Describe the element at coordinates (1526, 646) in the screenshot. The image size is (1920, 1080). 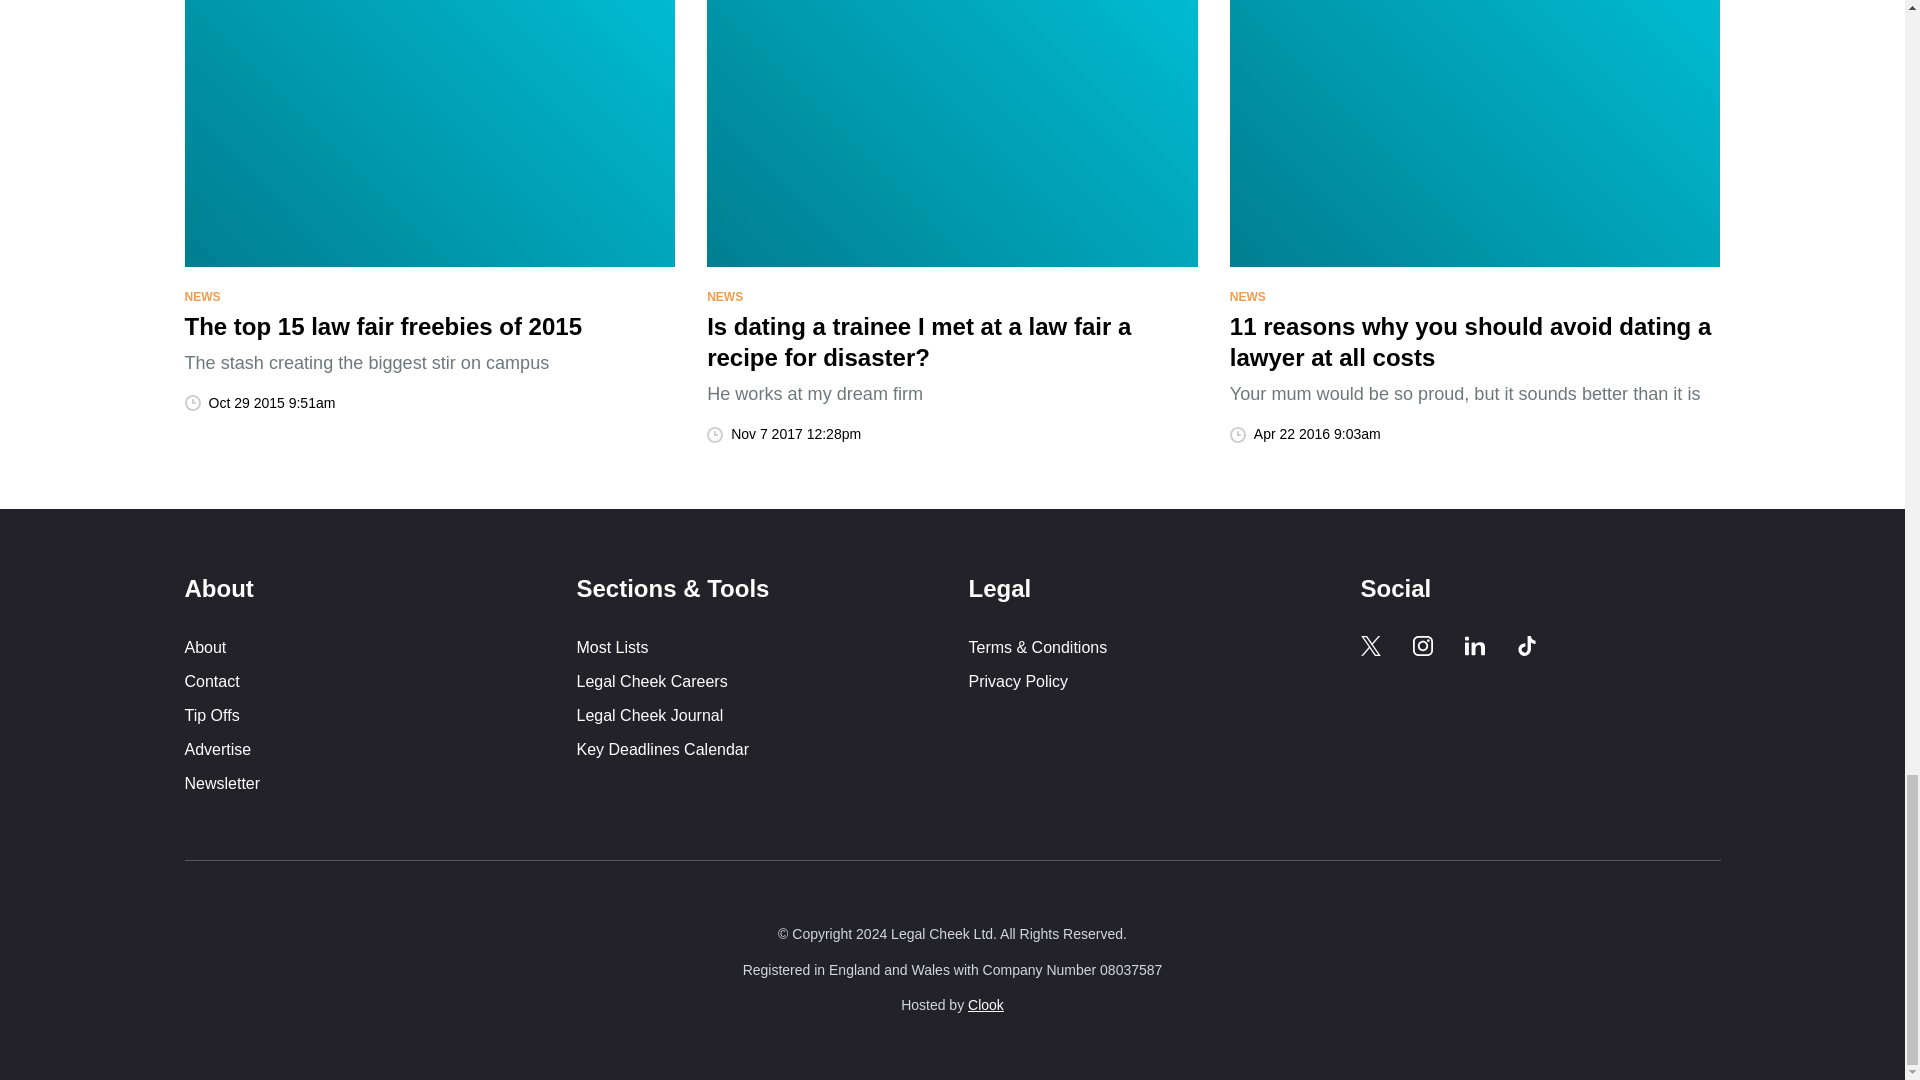
I see `Legal Cheek Tik Tok` at that location.